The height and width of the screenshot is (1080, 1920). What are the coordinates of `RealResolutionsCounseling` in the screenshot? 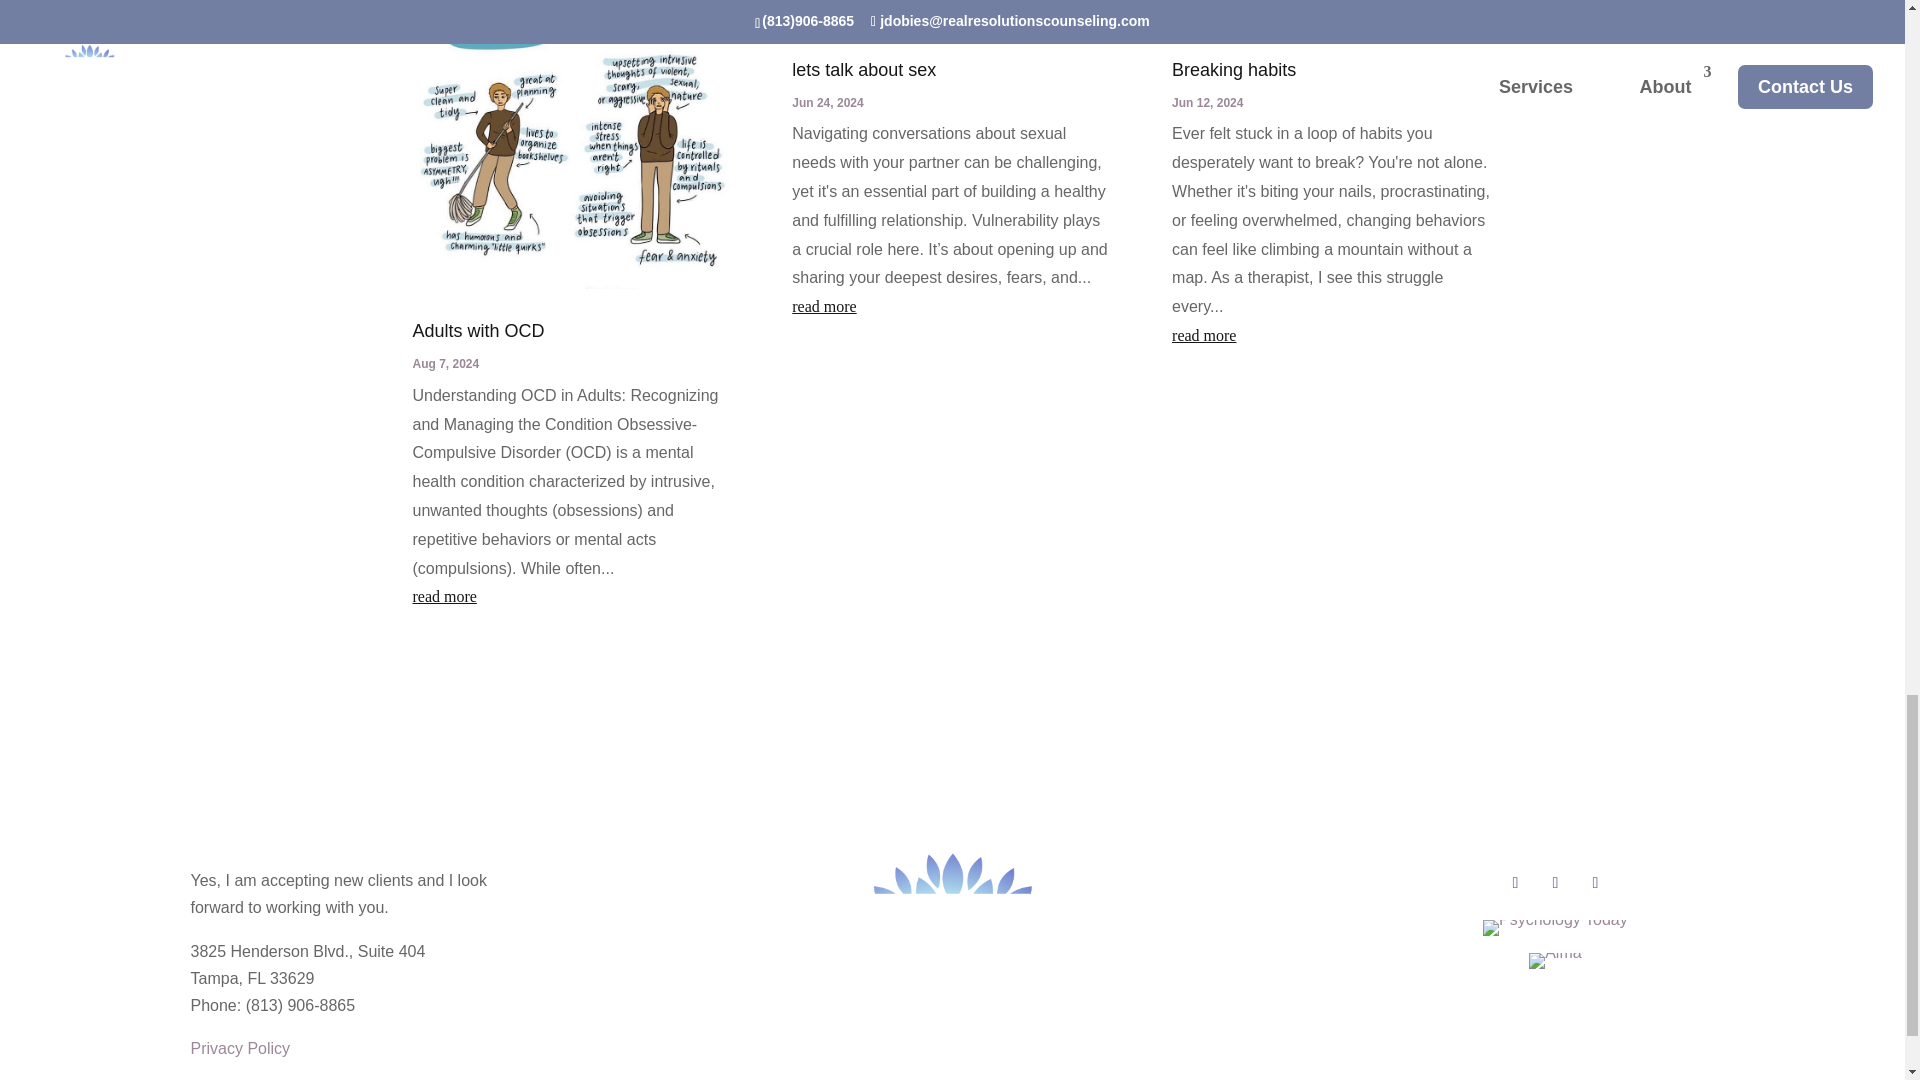 It's located at (952, 963).